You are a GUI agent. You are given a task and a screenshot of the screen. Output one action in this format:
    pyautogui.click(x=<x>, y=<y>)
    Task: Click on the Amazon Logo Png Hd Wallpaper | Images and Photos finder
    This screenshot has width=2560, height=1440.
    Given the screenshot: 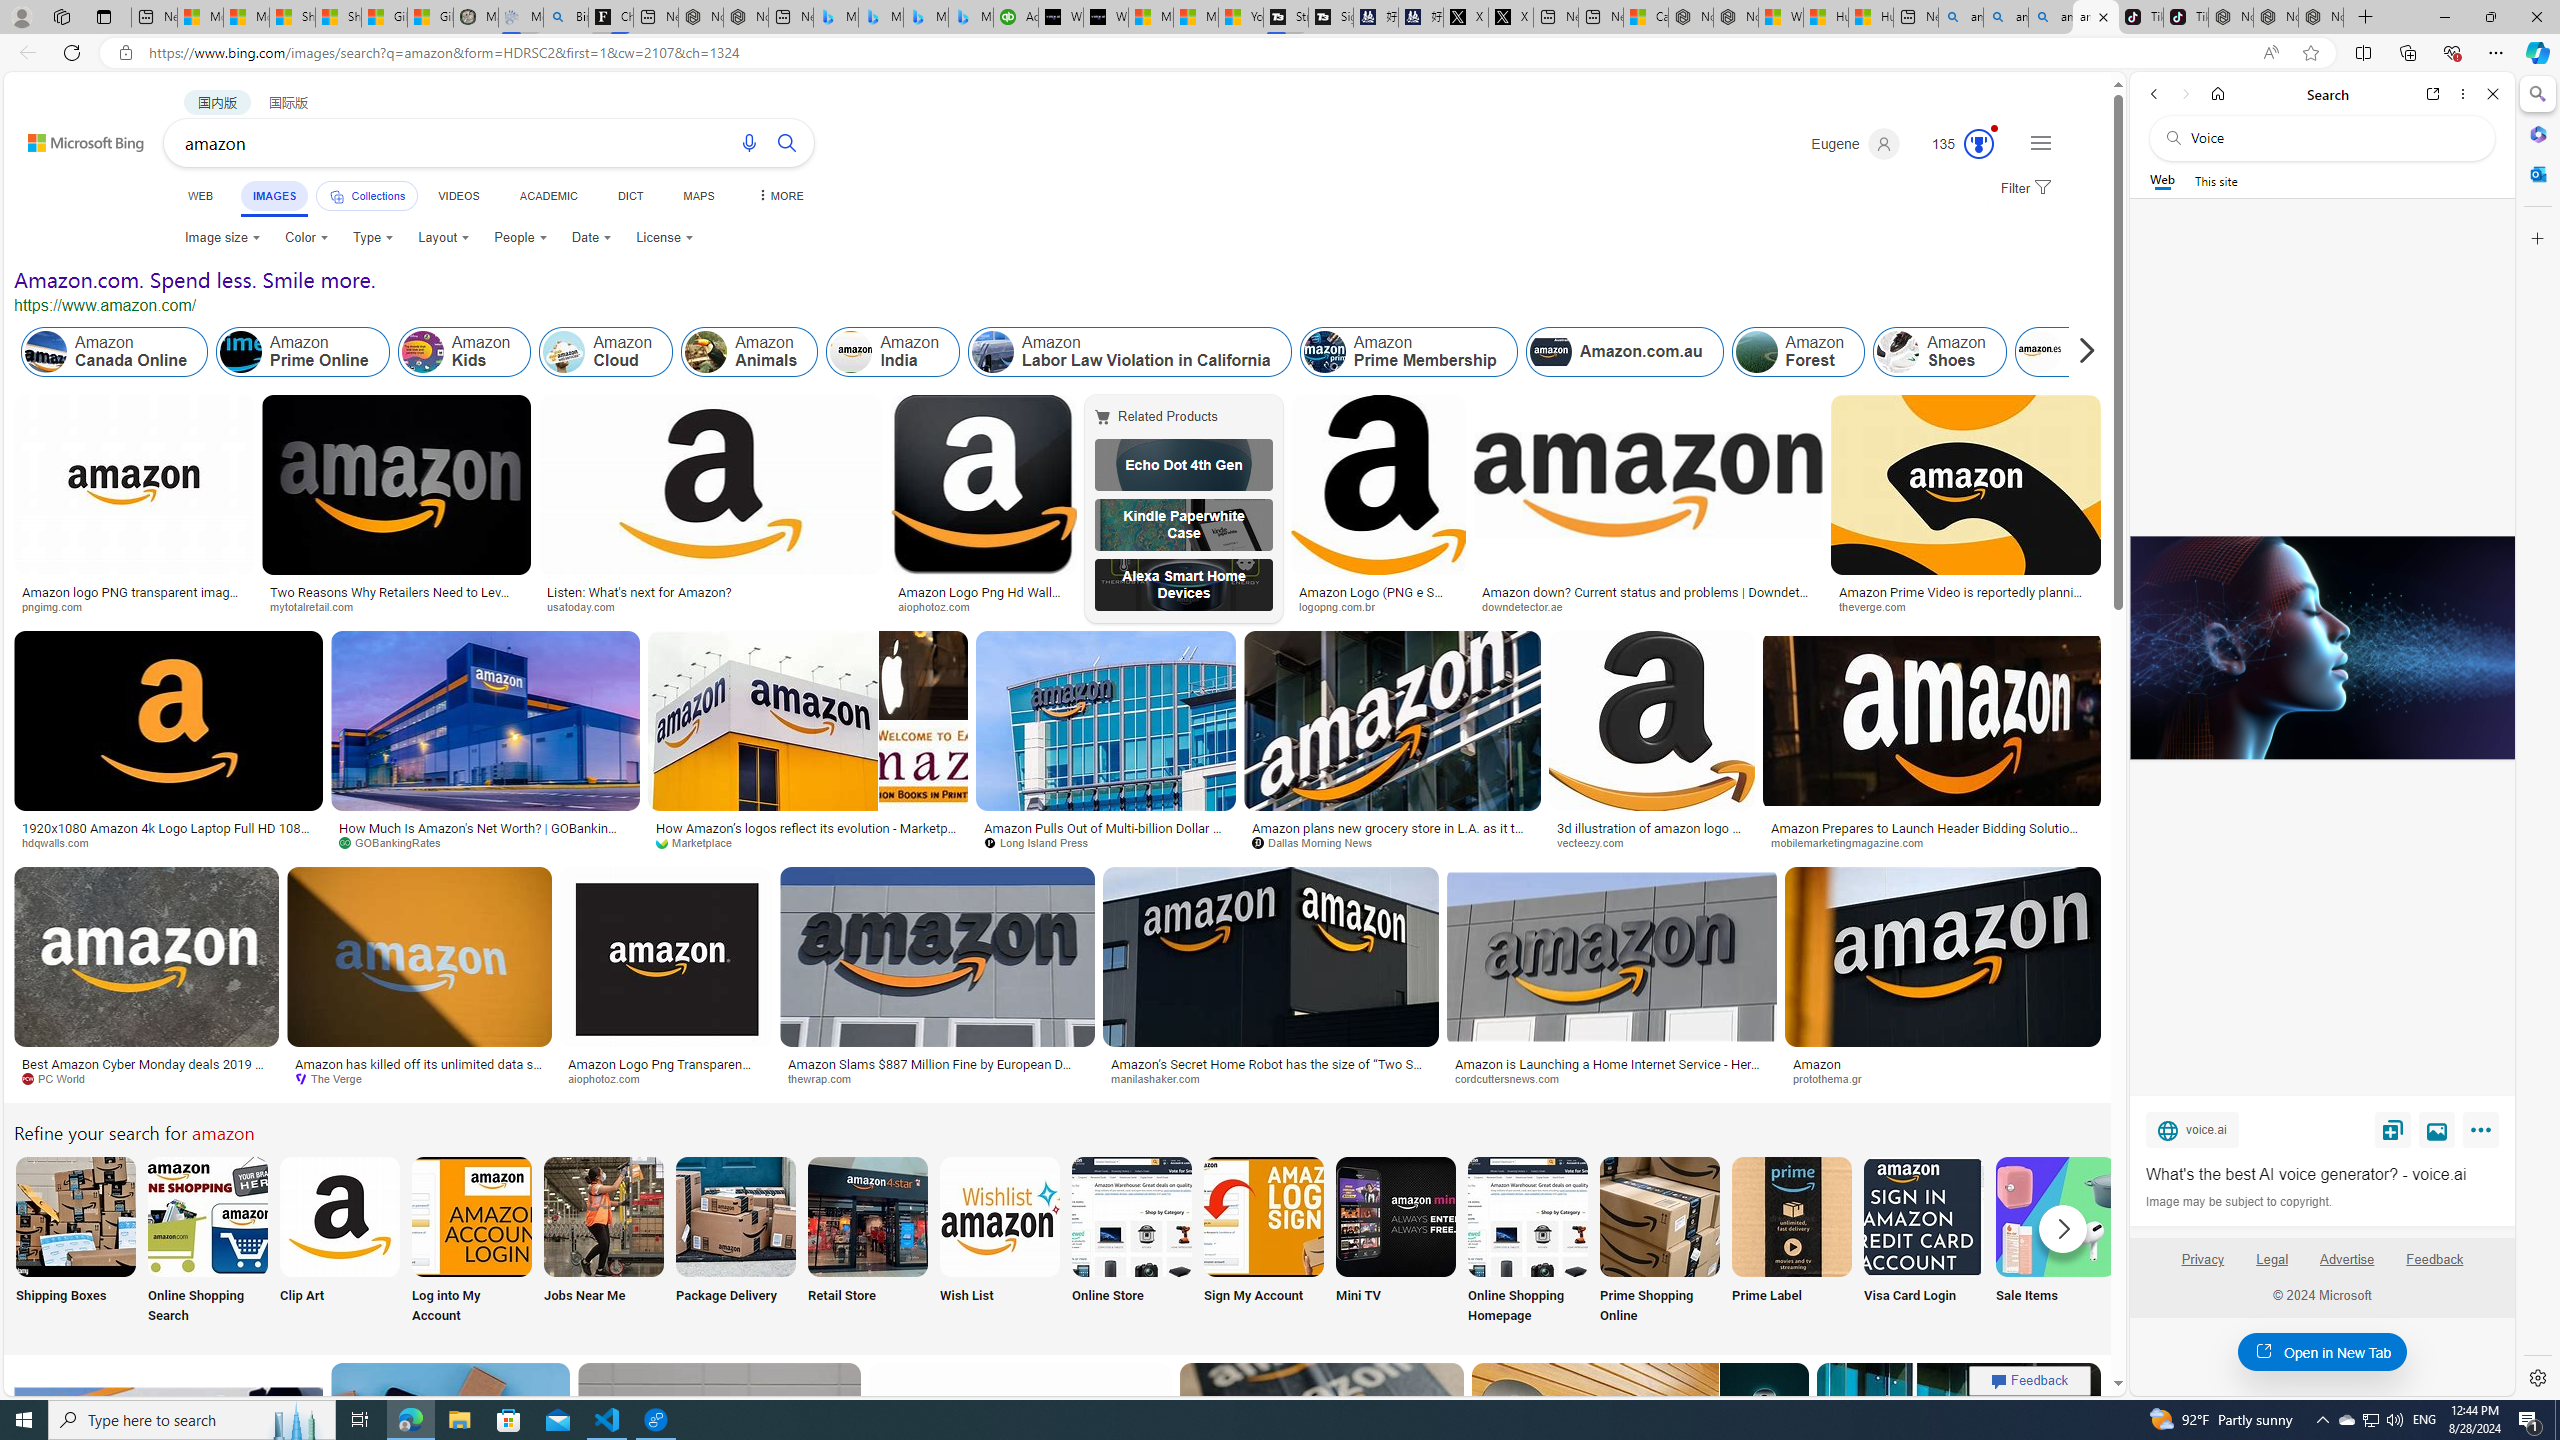 What is the action you would take?
    pyautogui.click(x=984, y=598)
    